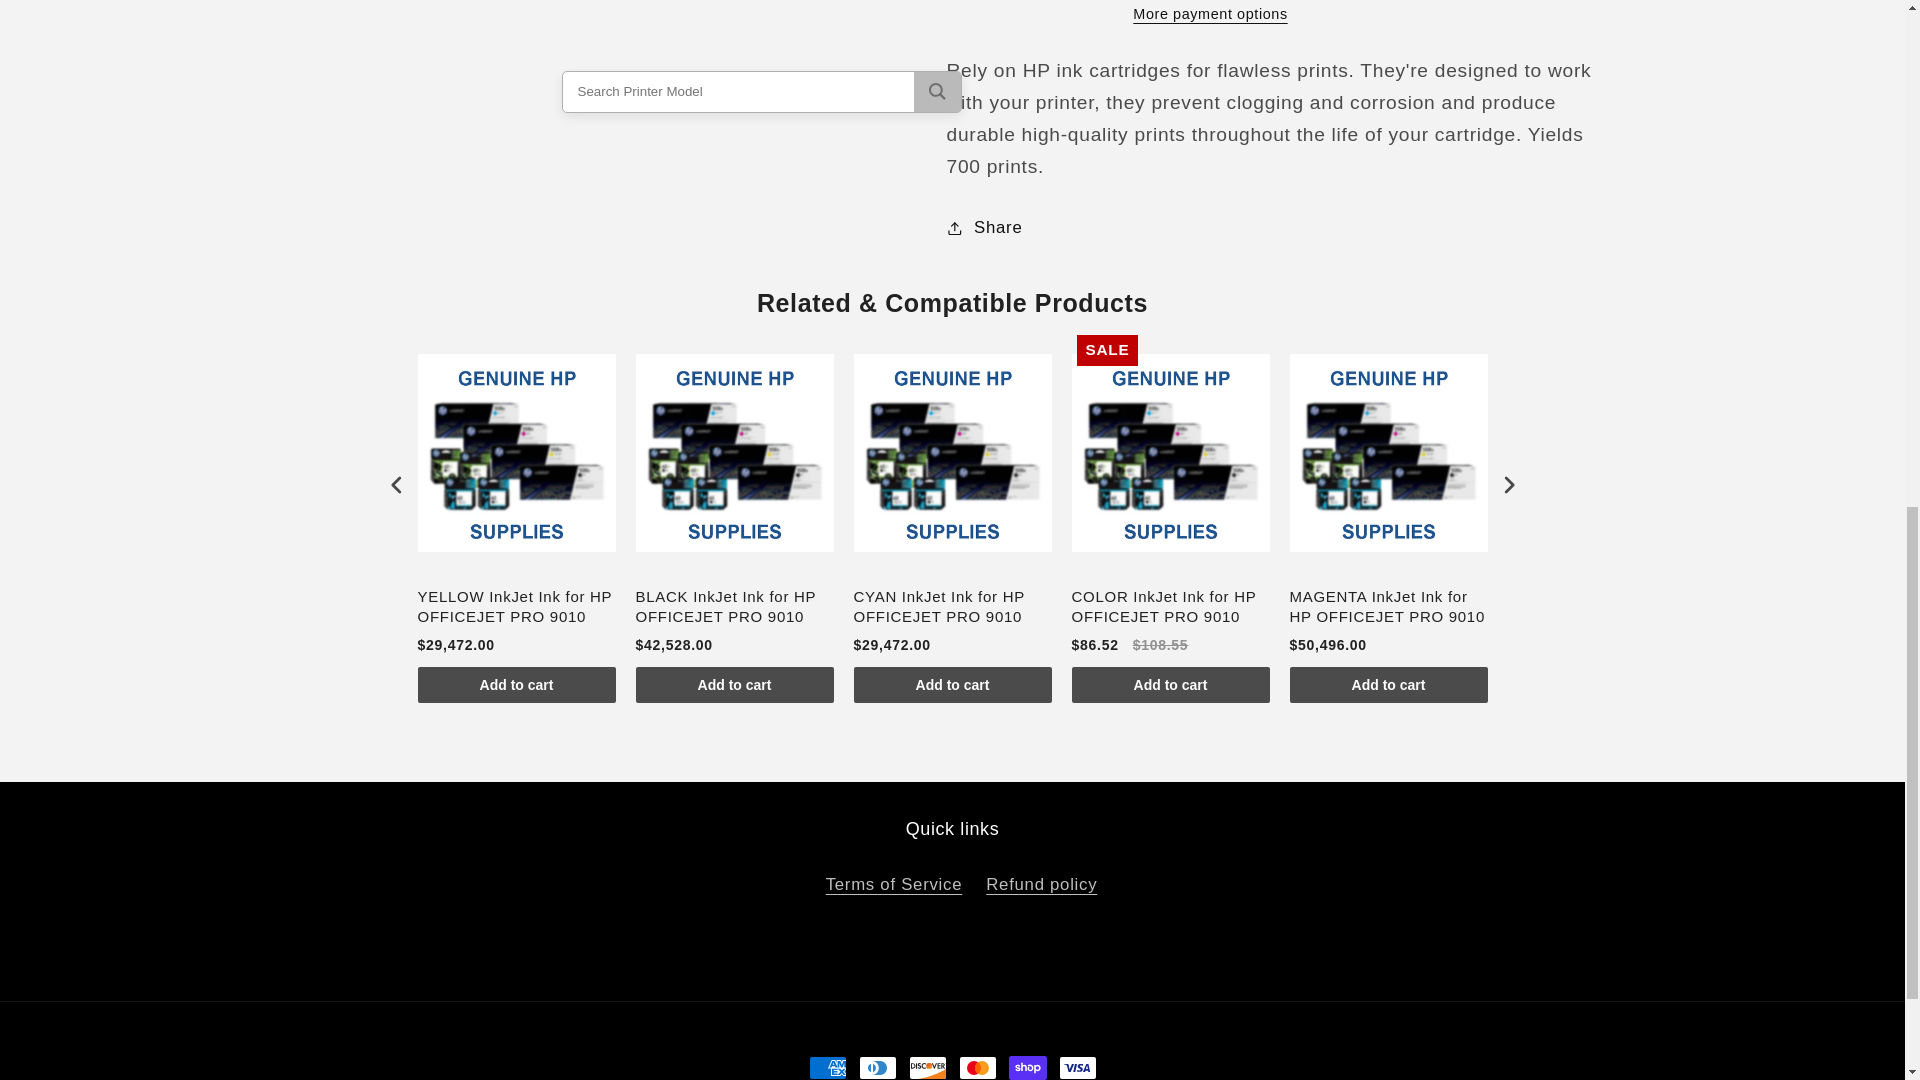 The image size is (1920, 1080). Describe the element at coordinates (1210, 3) in the screenshot. I see `More payment options` at that location.